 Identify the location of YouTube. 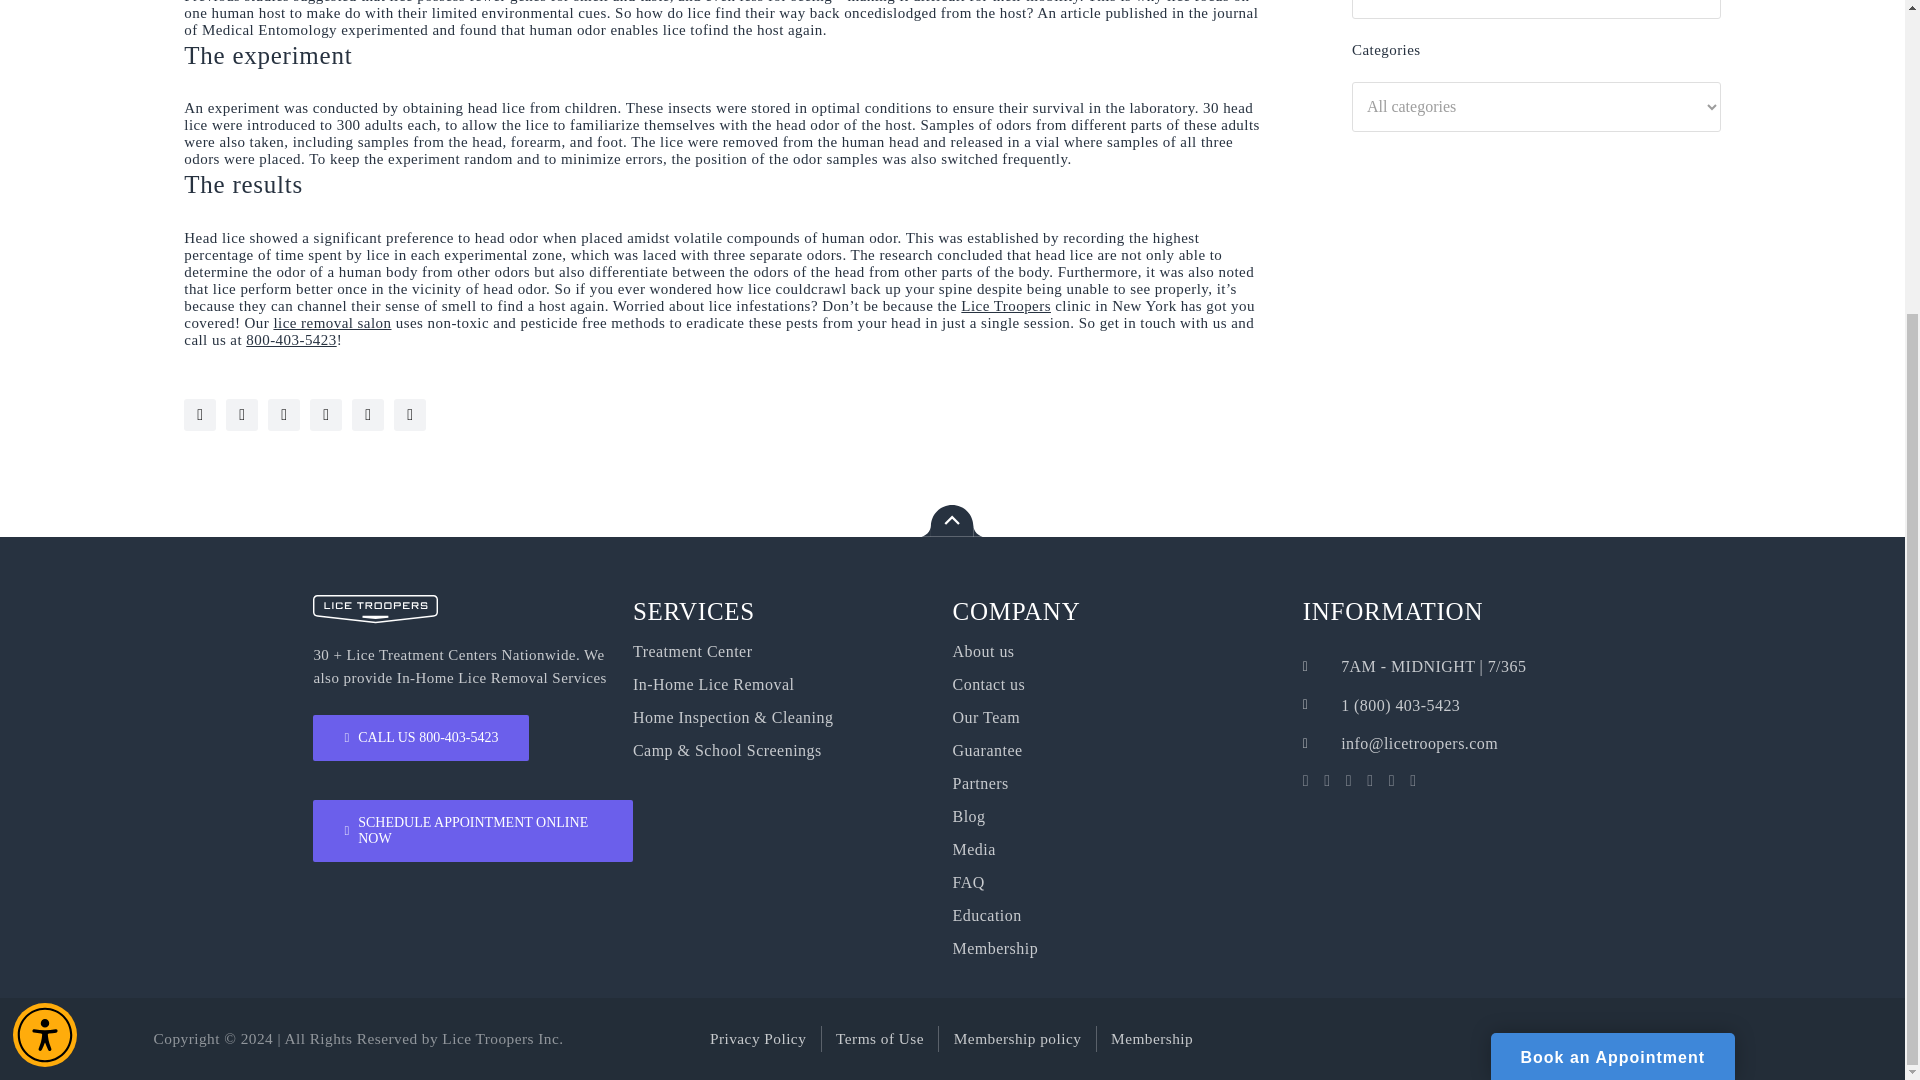
(200, 414).